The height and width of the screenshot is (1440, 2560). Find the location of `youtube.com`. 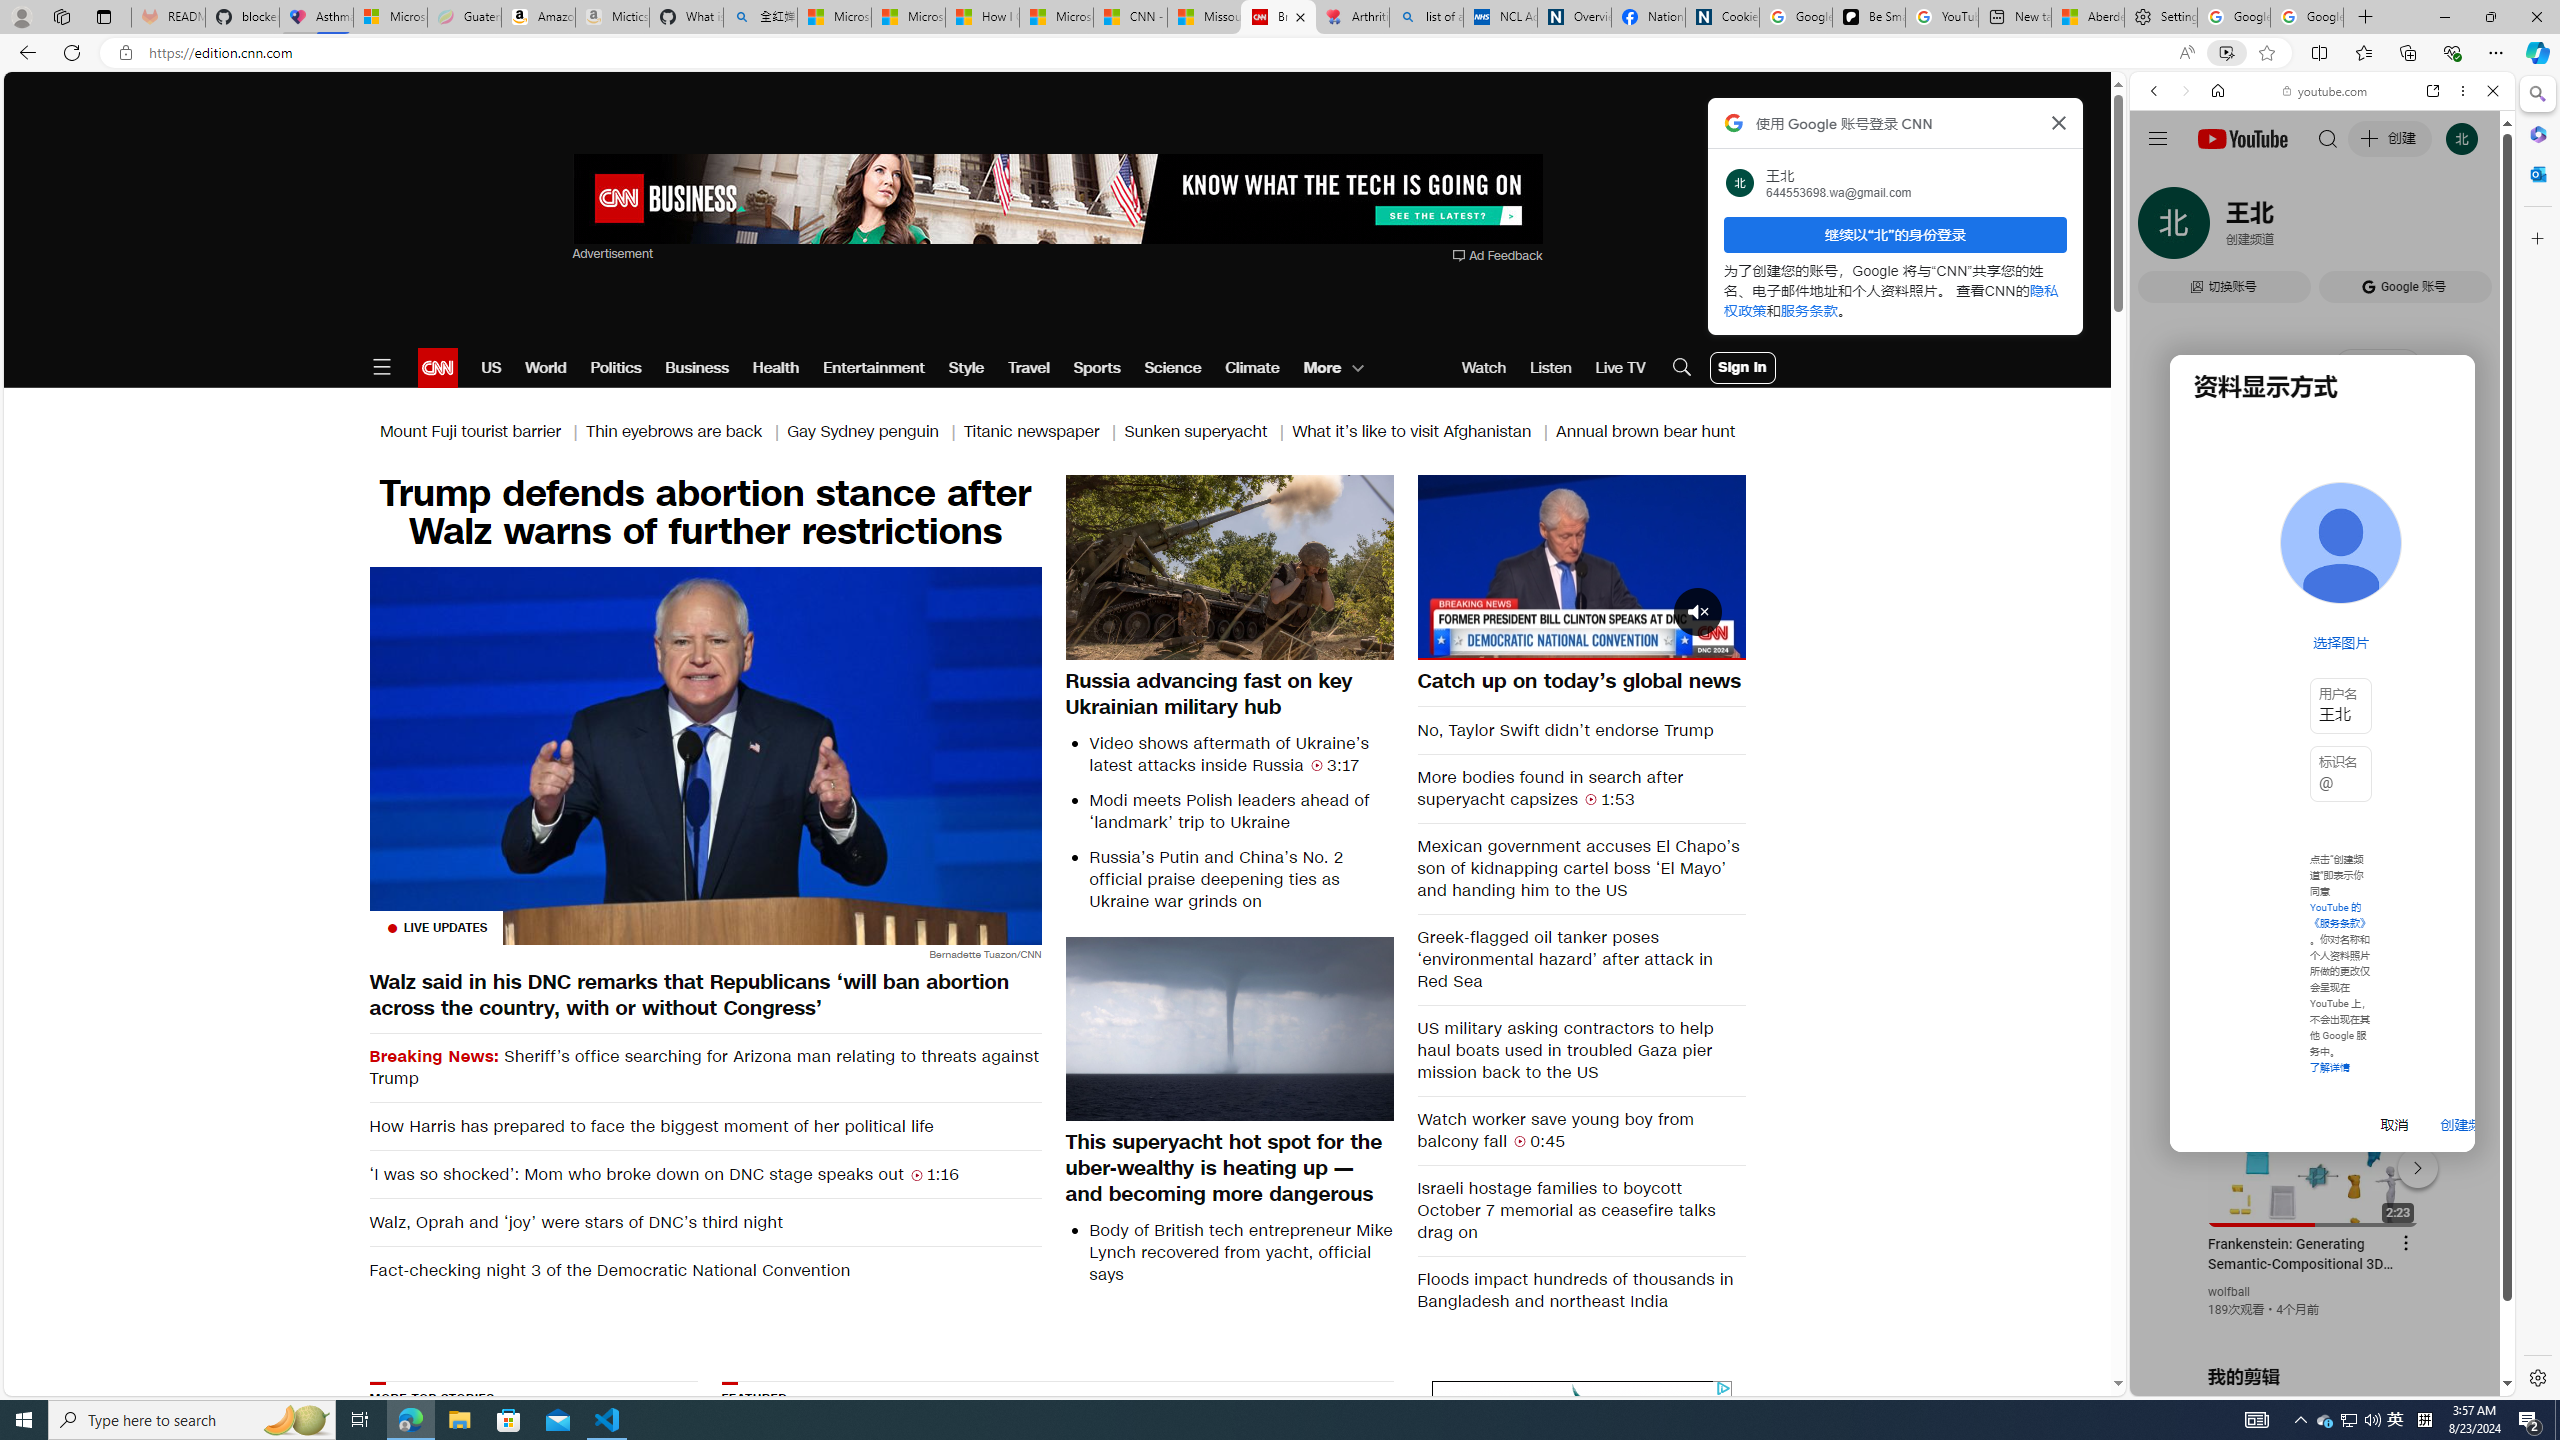

youtube.com is located at coordinates (2326, 91).